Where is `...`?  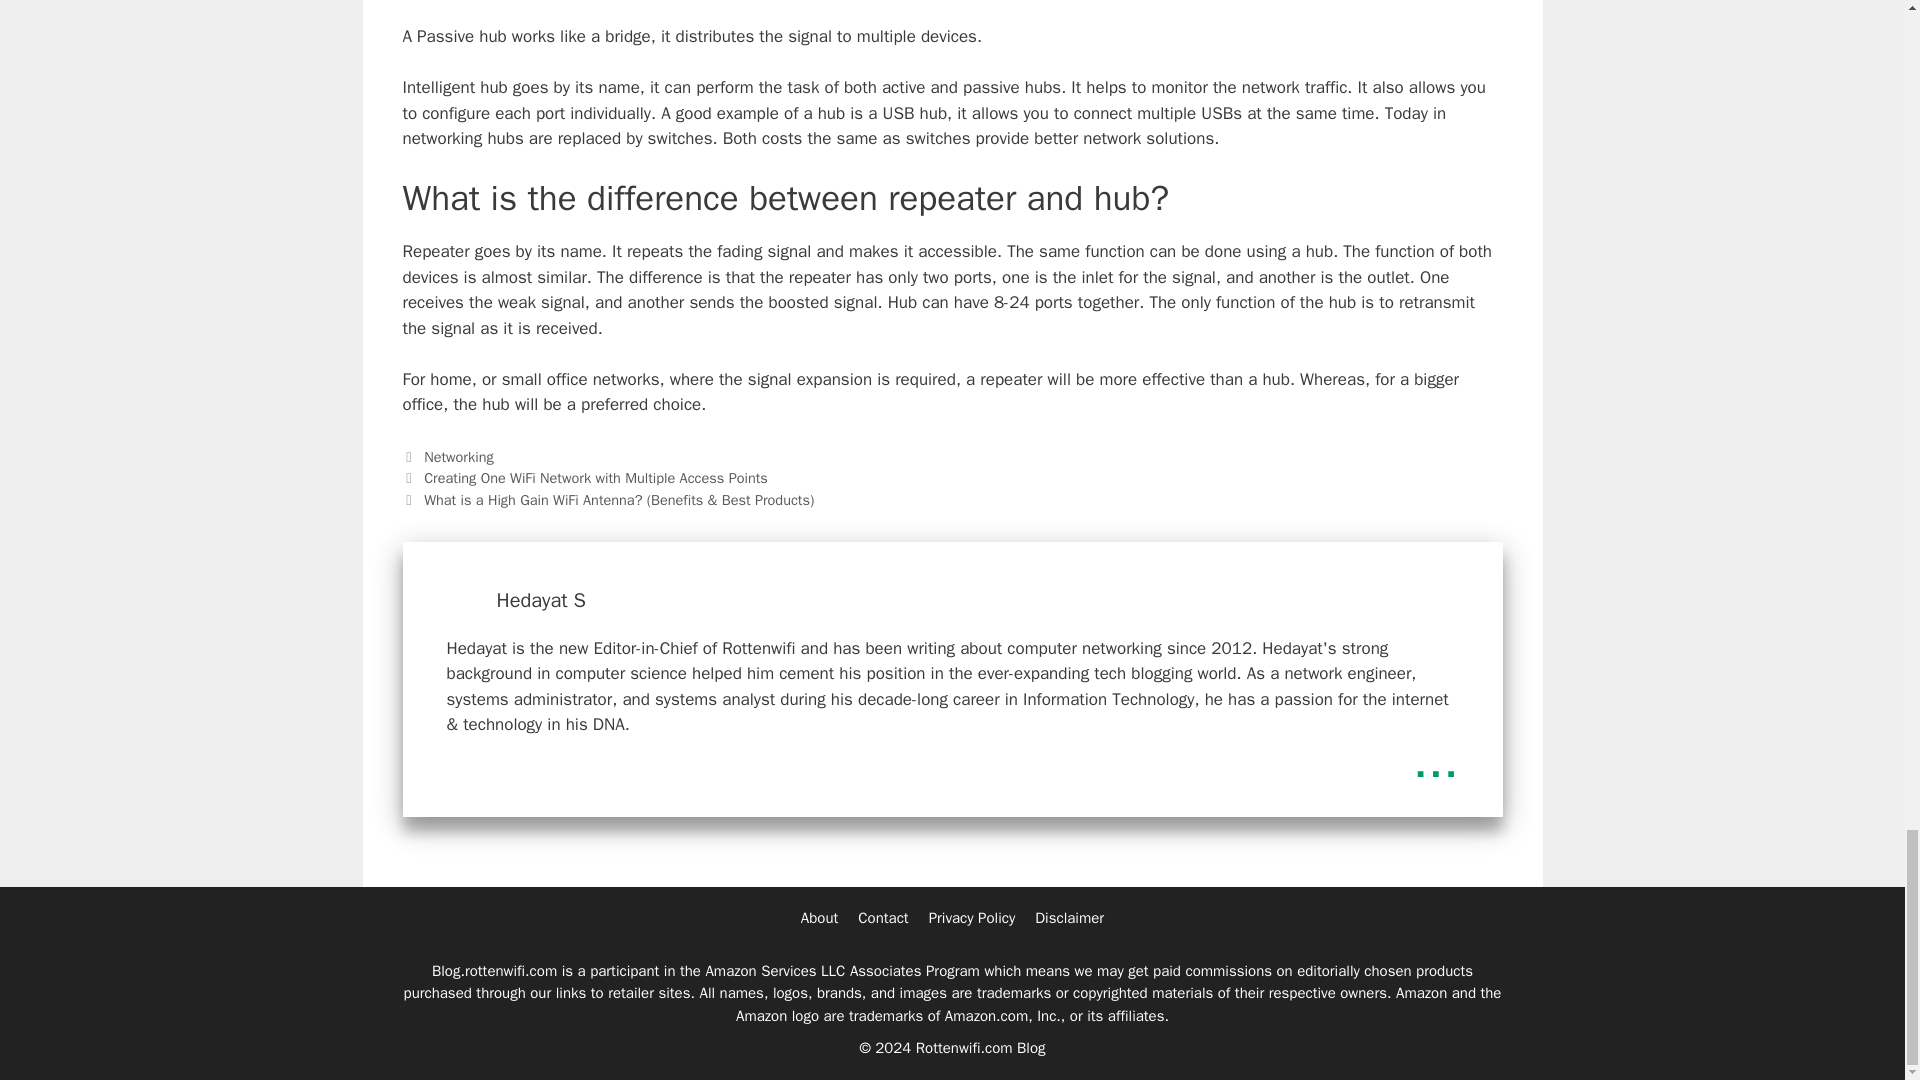 ... is located at coordinates (1436, 761).